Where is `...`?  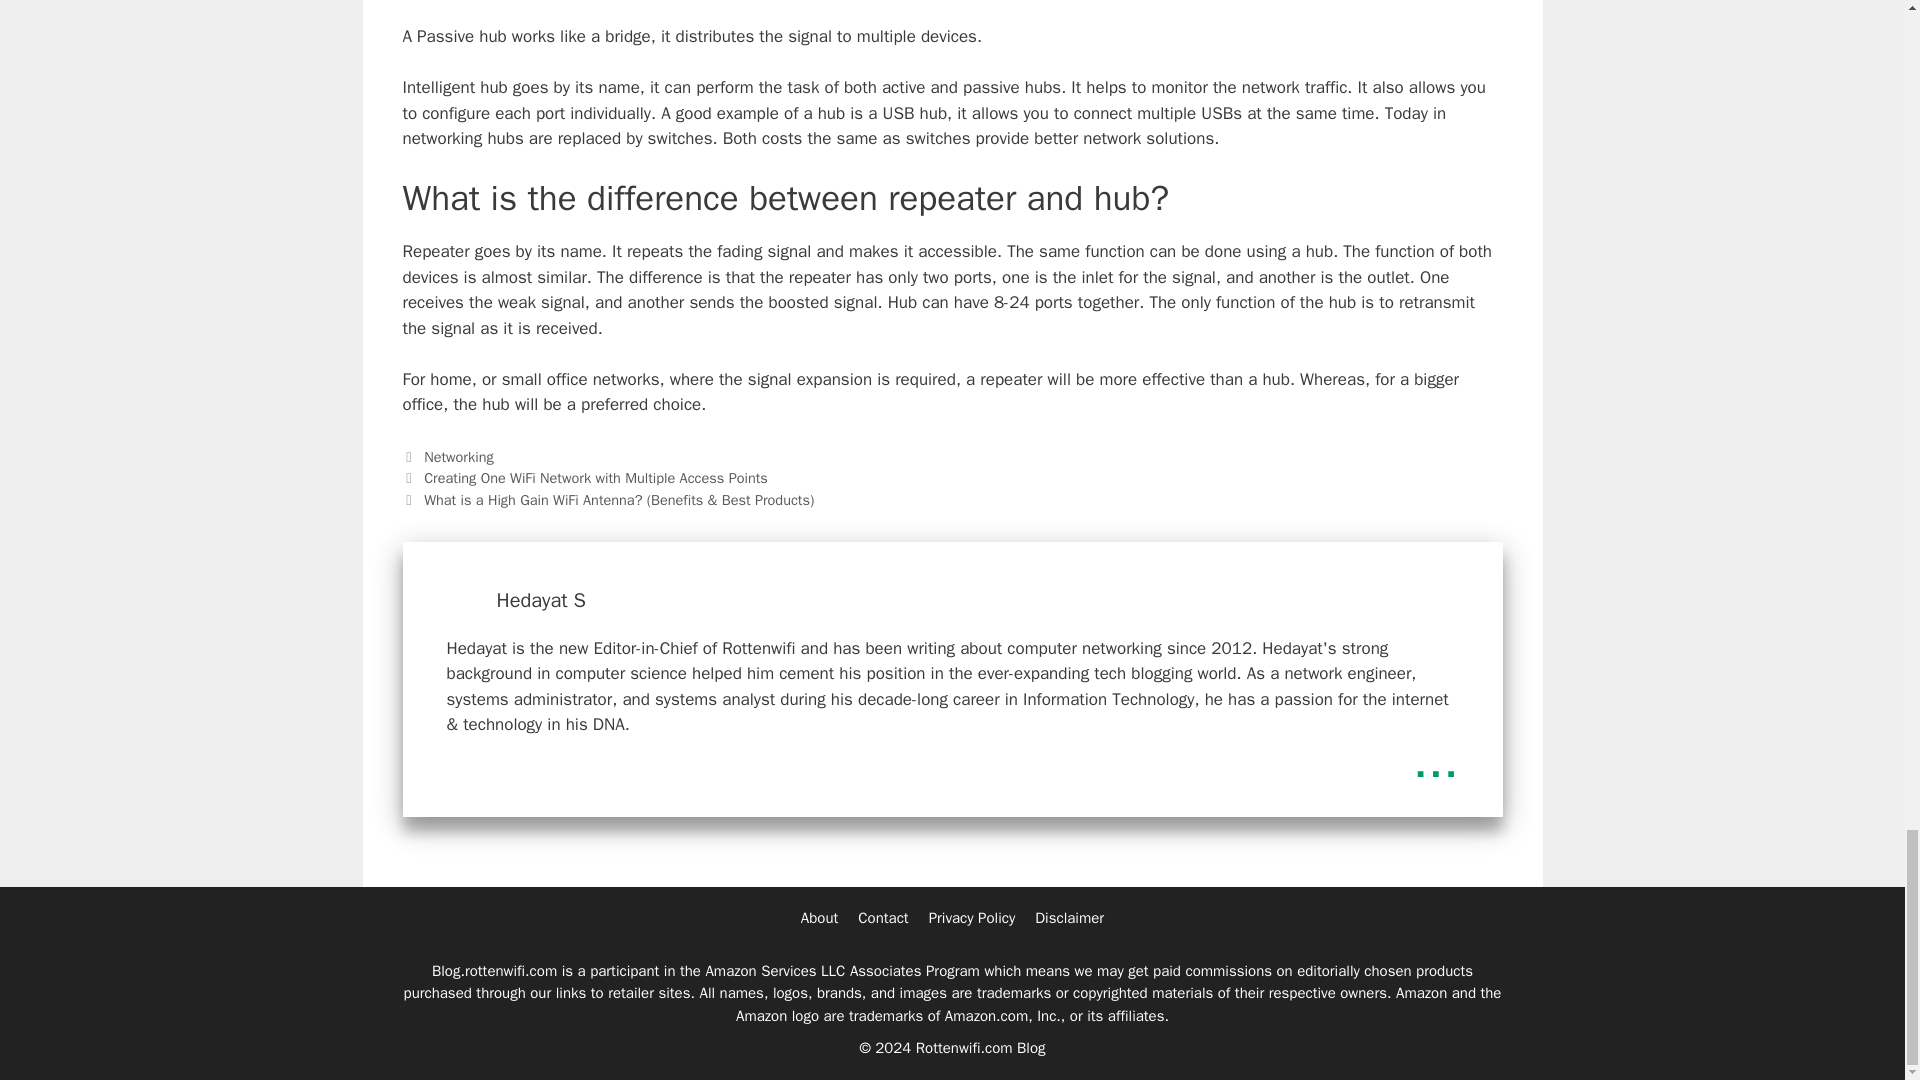 ... is located at coordinates (1436, 761).